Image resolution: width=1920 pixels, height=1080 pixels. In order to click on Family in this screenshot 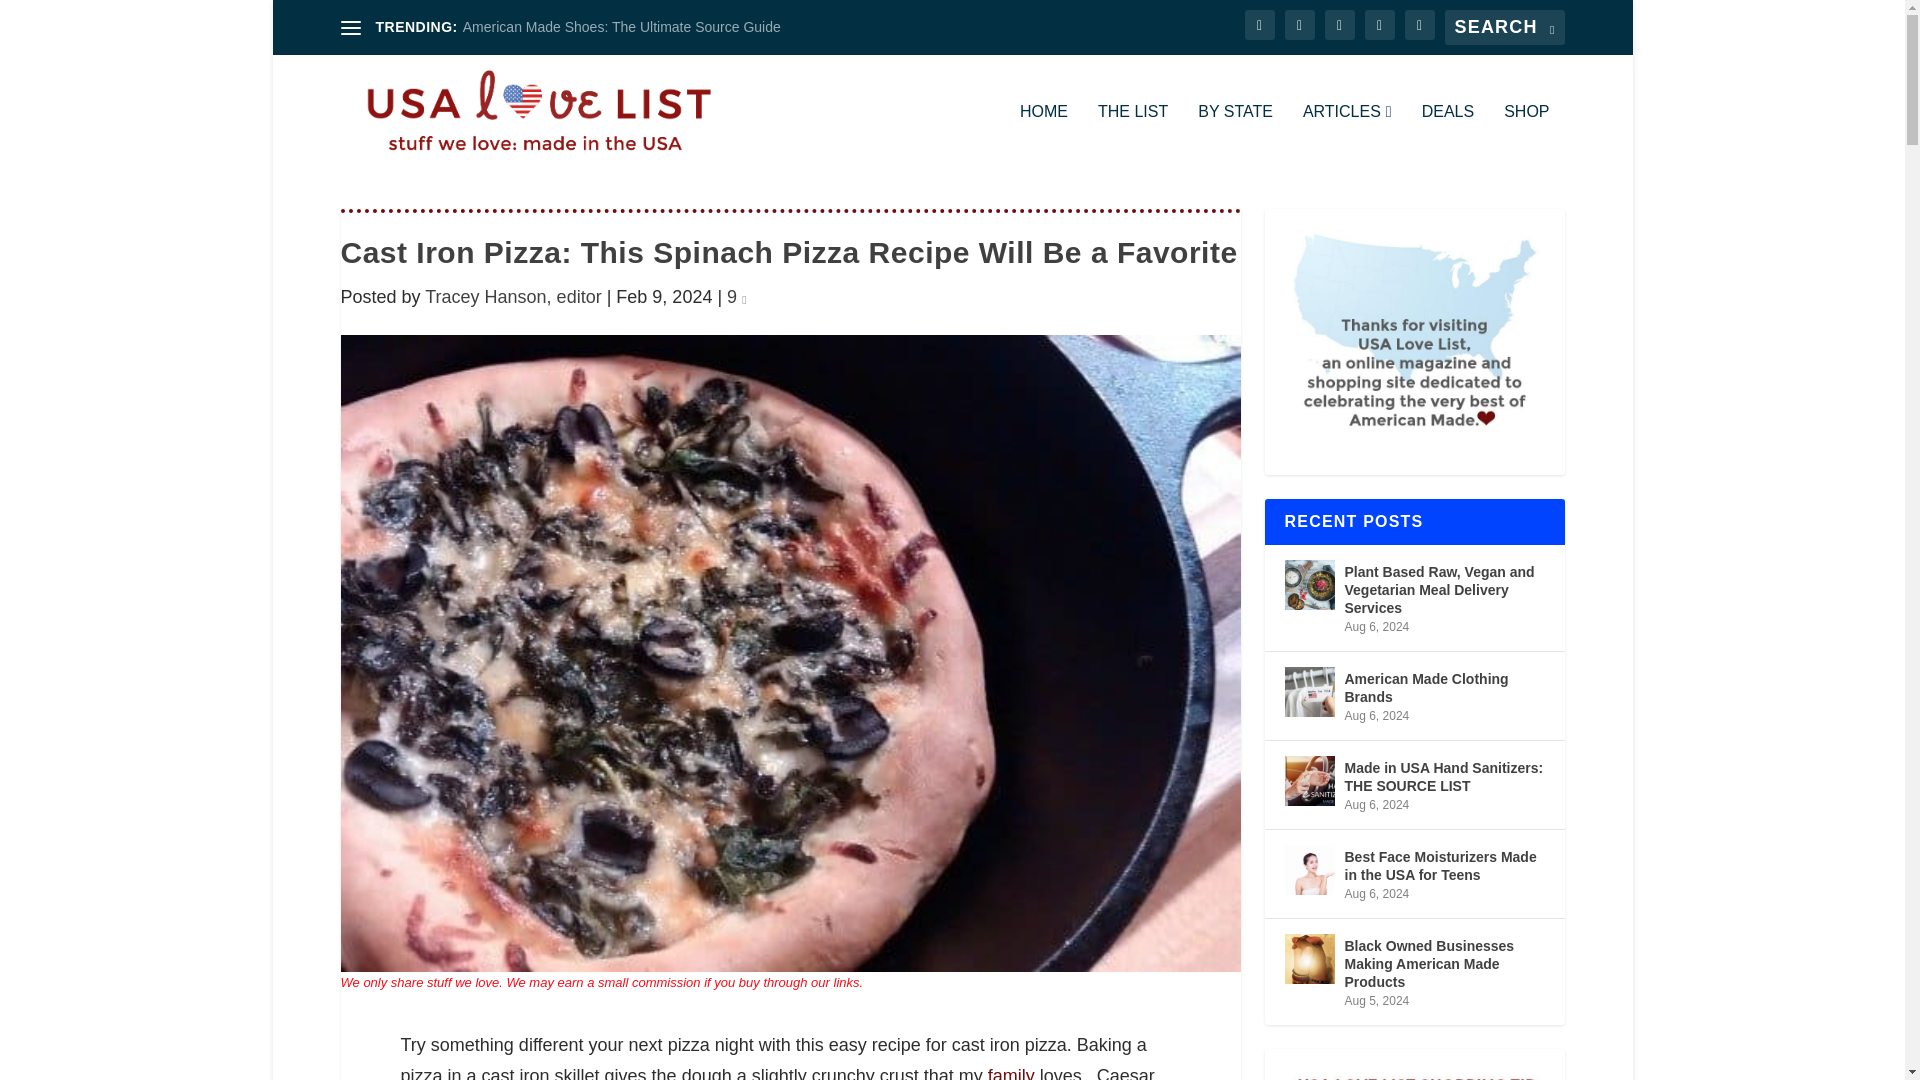, I will do `click(1011, 1072)`.